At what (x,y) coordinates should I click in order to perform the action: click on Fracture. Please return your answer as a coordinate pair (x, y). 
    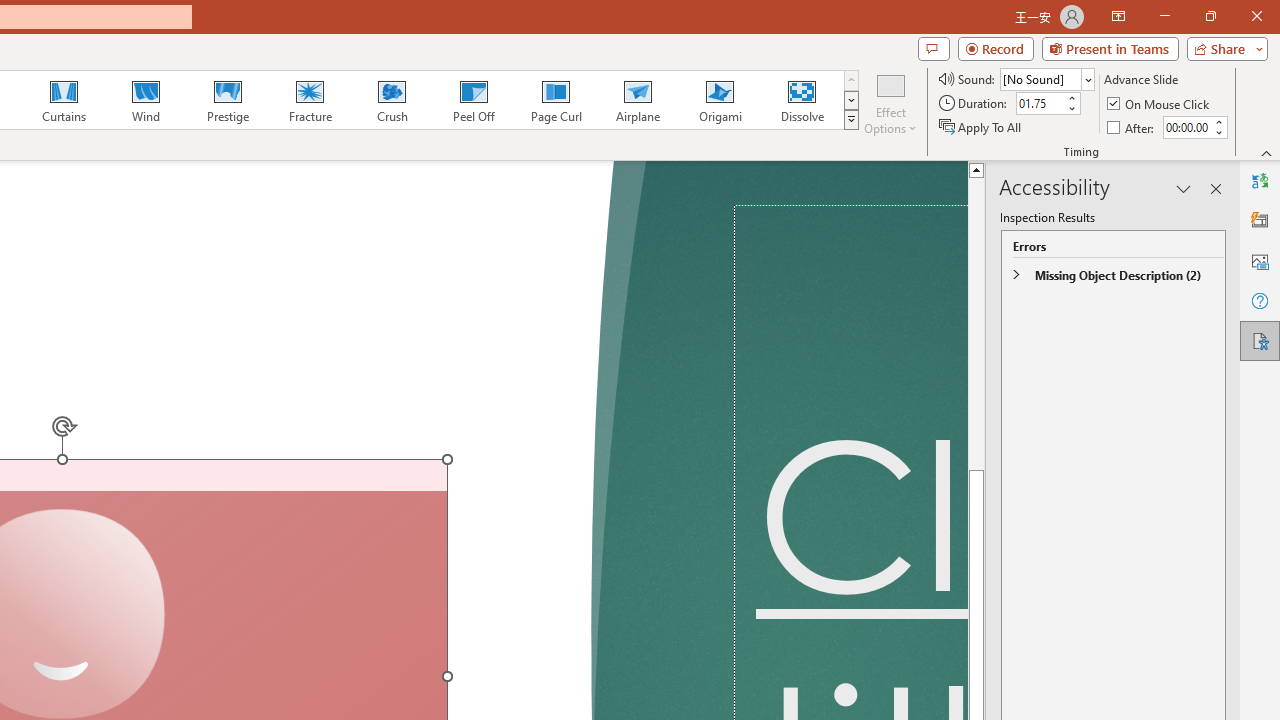
    Looking at the image, I should click on (309, 100).